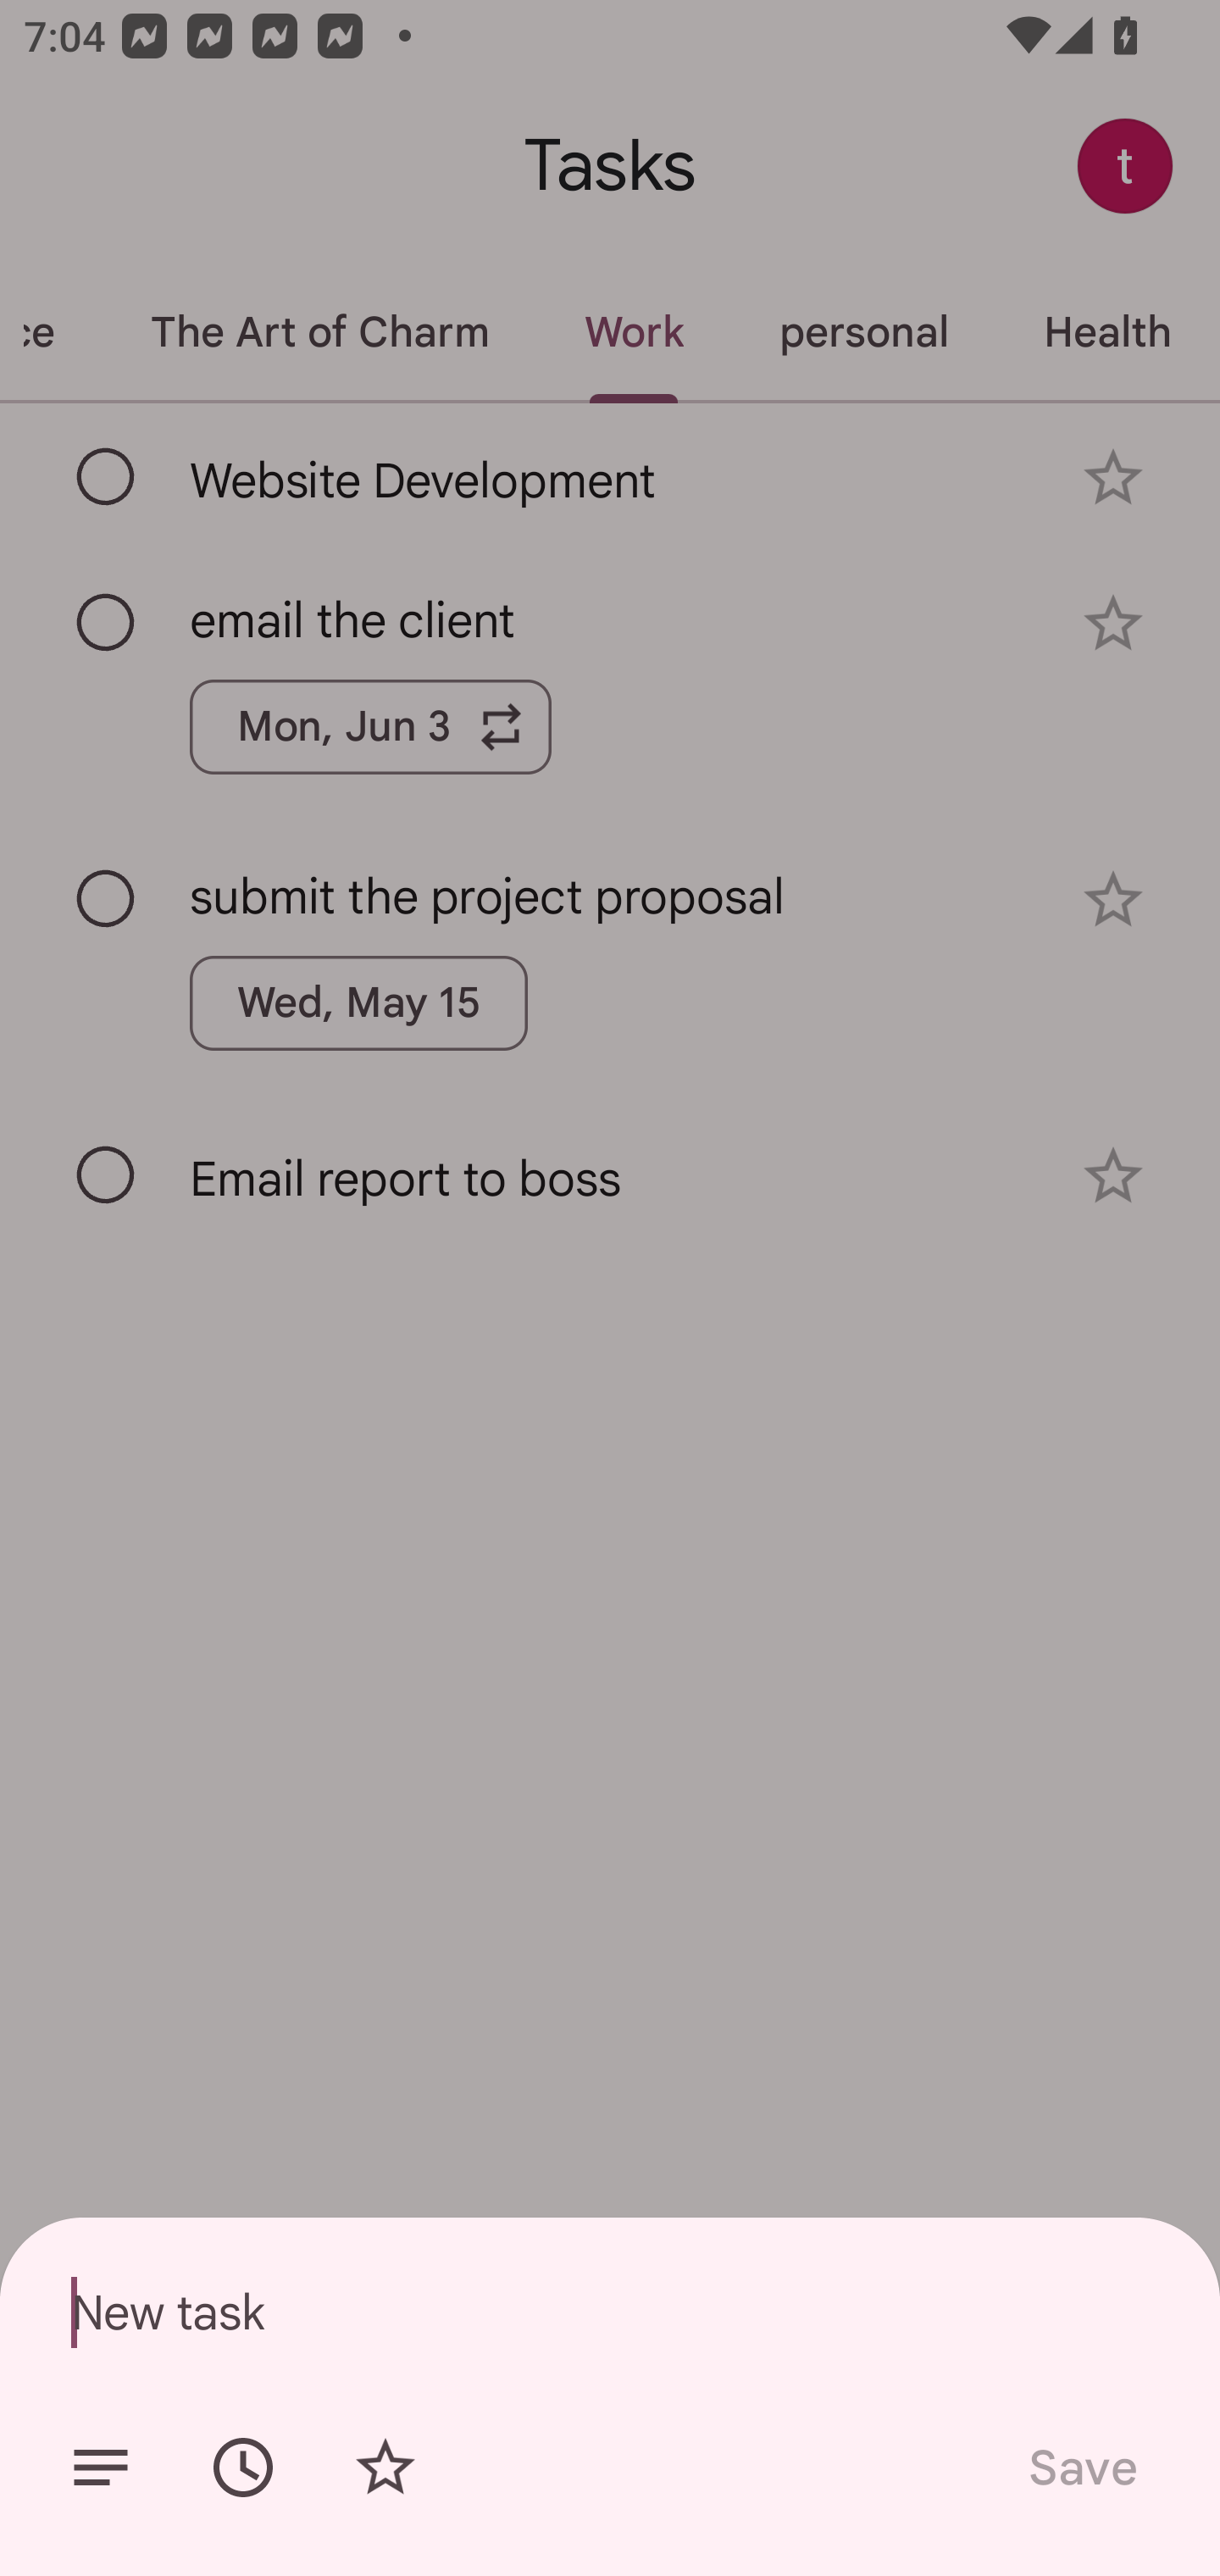 Image resolution: width=1220 pixels, height=2576 pixels. I want to click on Add star, so click(385, 2468).